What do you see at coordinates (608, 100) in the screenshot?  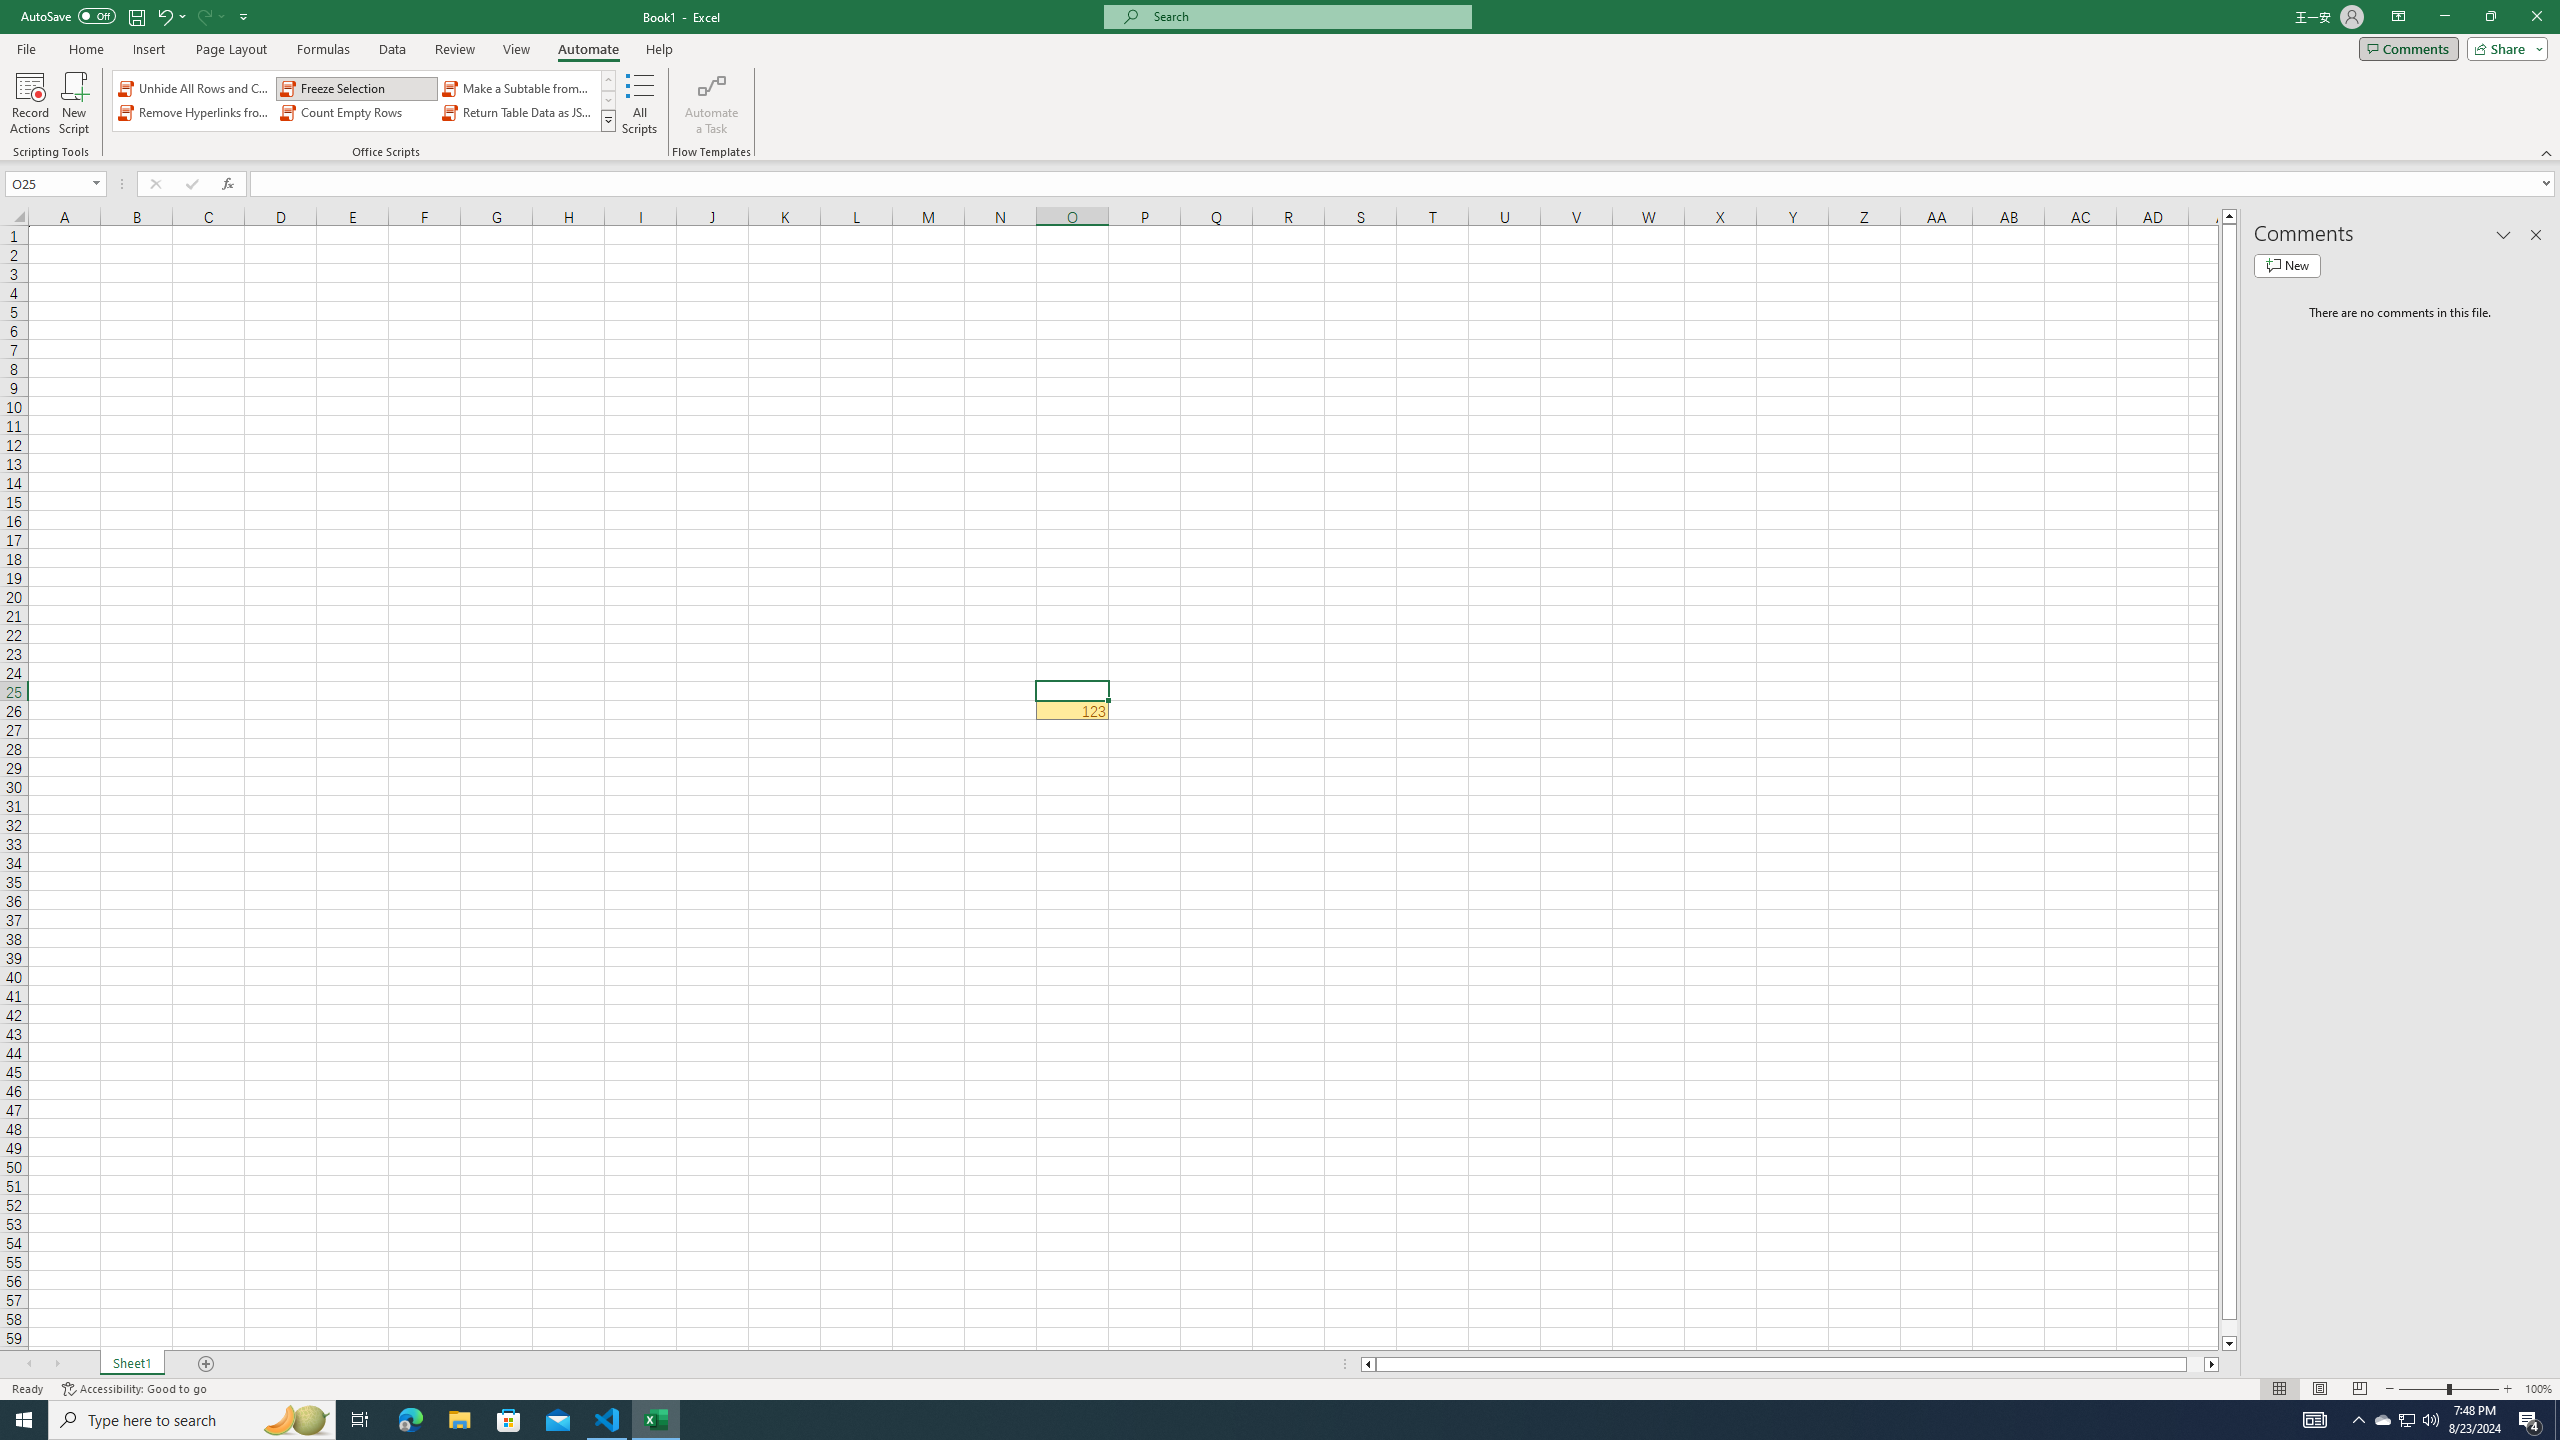 I see `Row Down` at bounding box center [608, 100].